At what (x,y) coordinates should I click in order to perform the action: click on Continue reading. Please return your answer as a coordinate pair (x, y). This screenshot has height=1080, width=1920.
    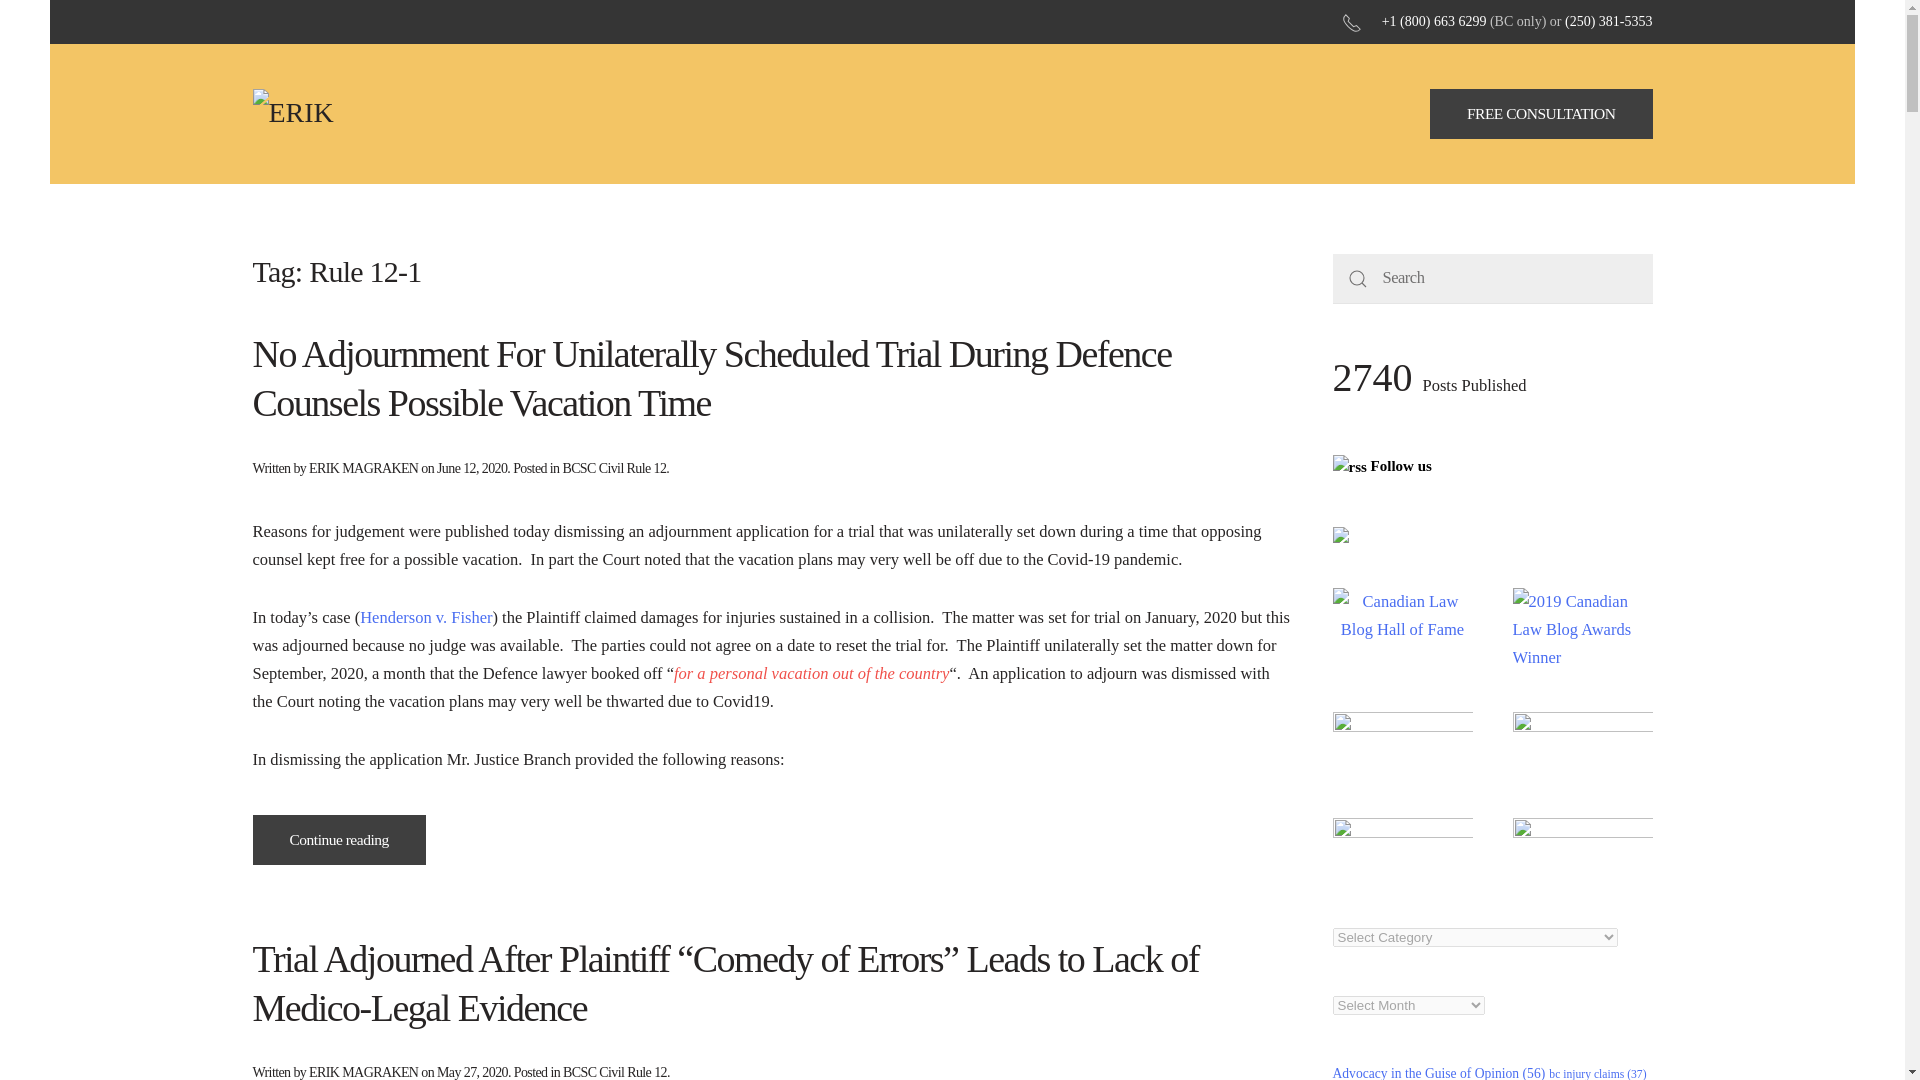
    Looking at the image, I should click on (338, 839).